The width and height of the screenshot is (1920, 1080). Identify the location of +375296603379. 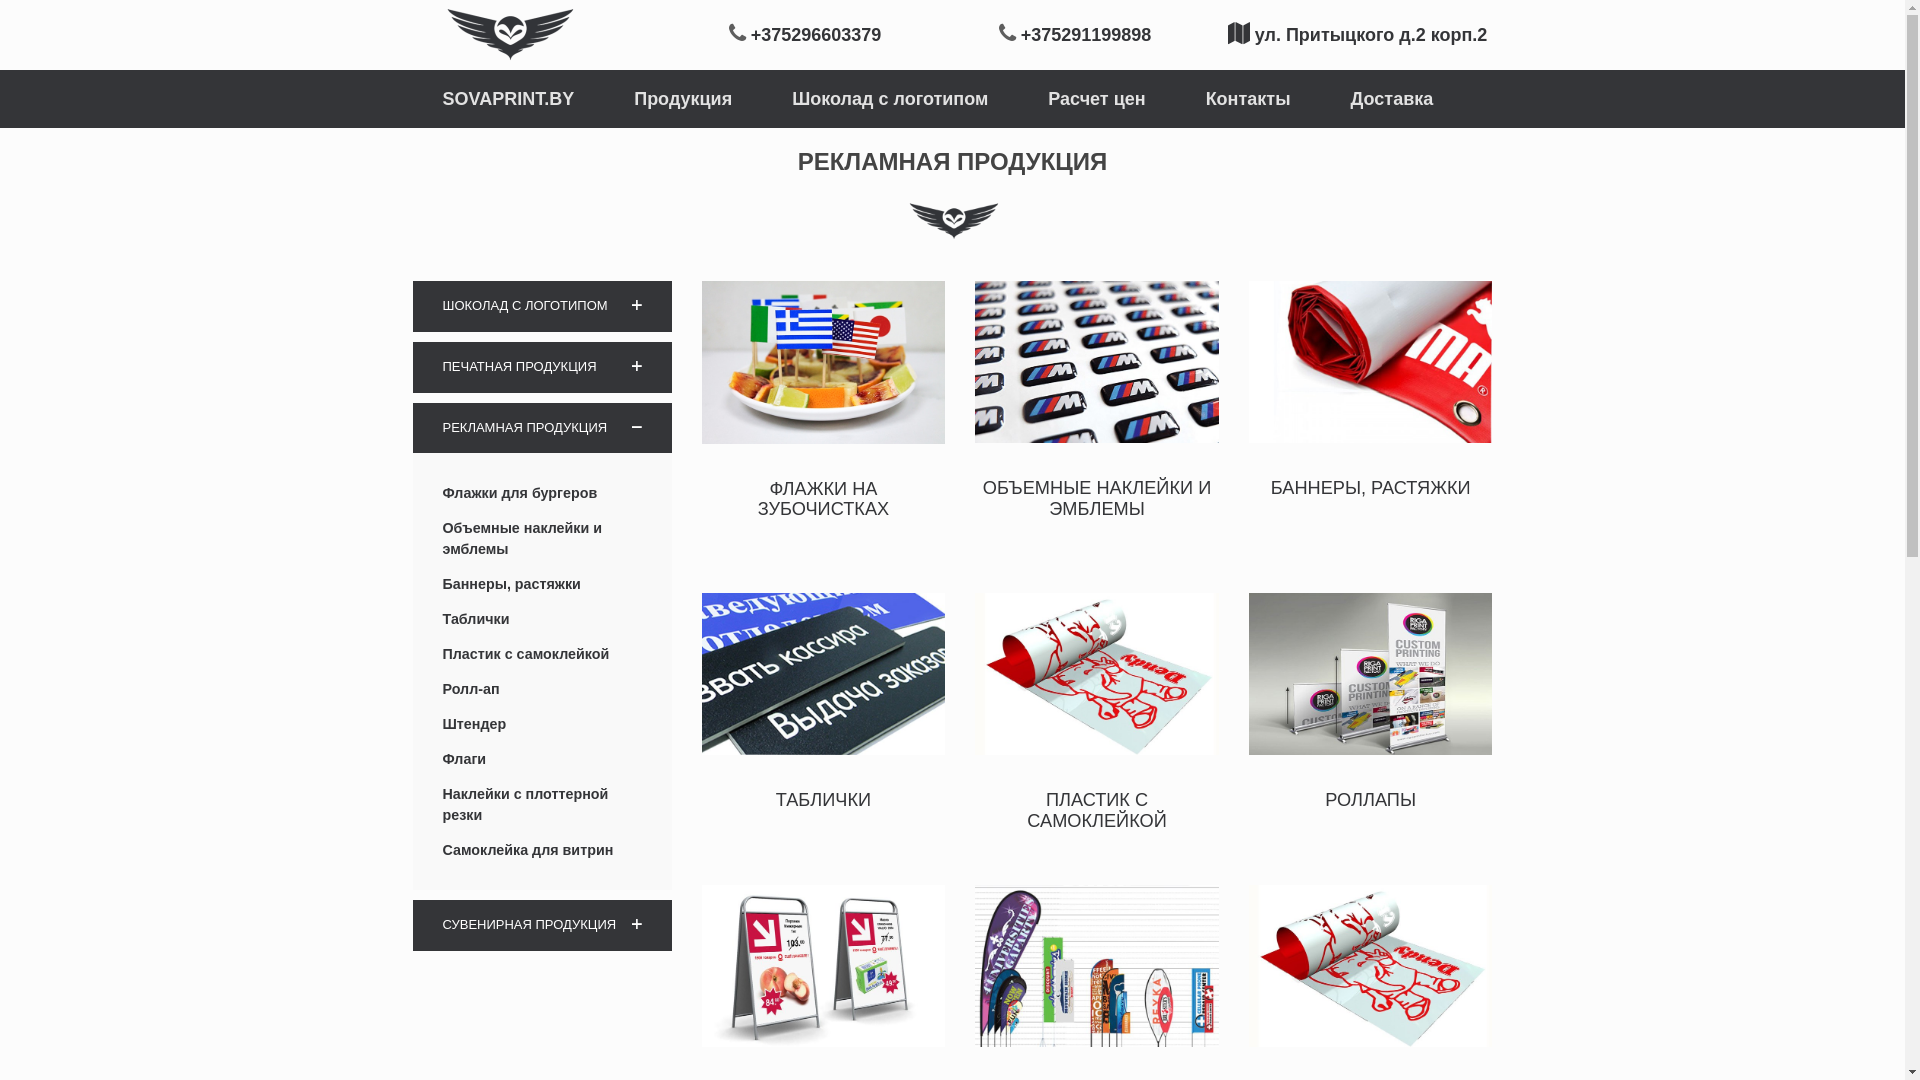
(816, 35).